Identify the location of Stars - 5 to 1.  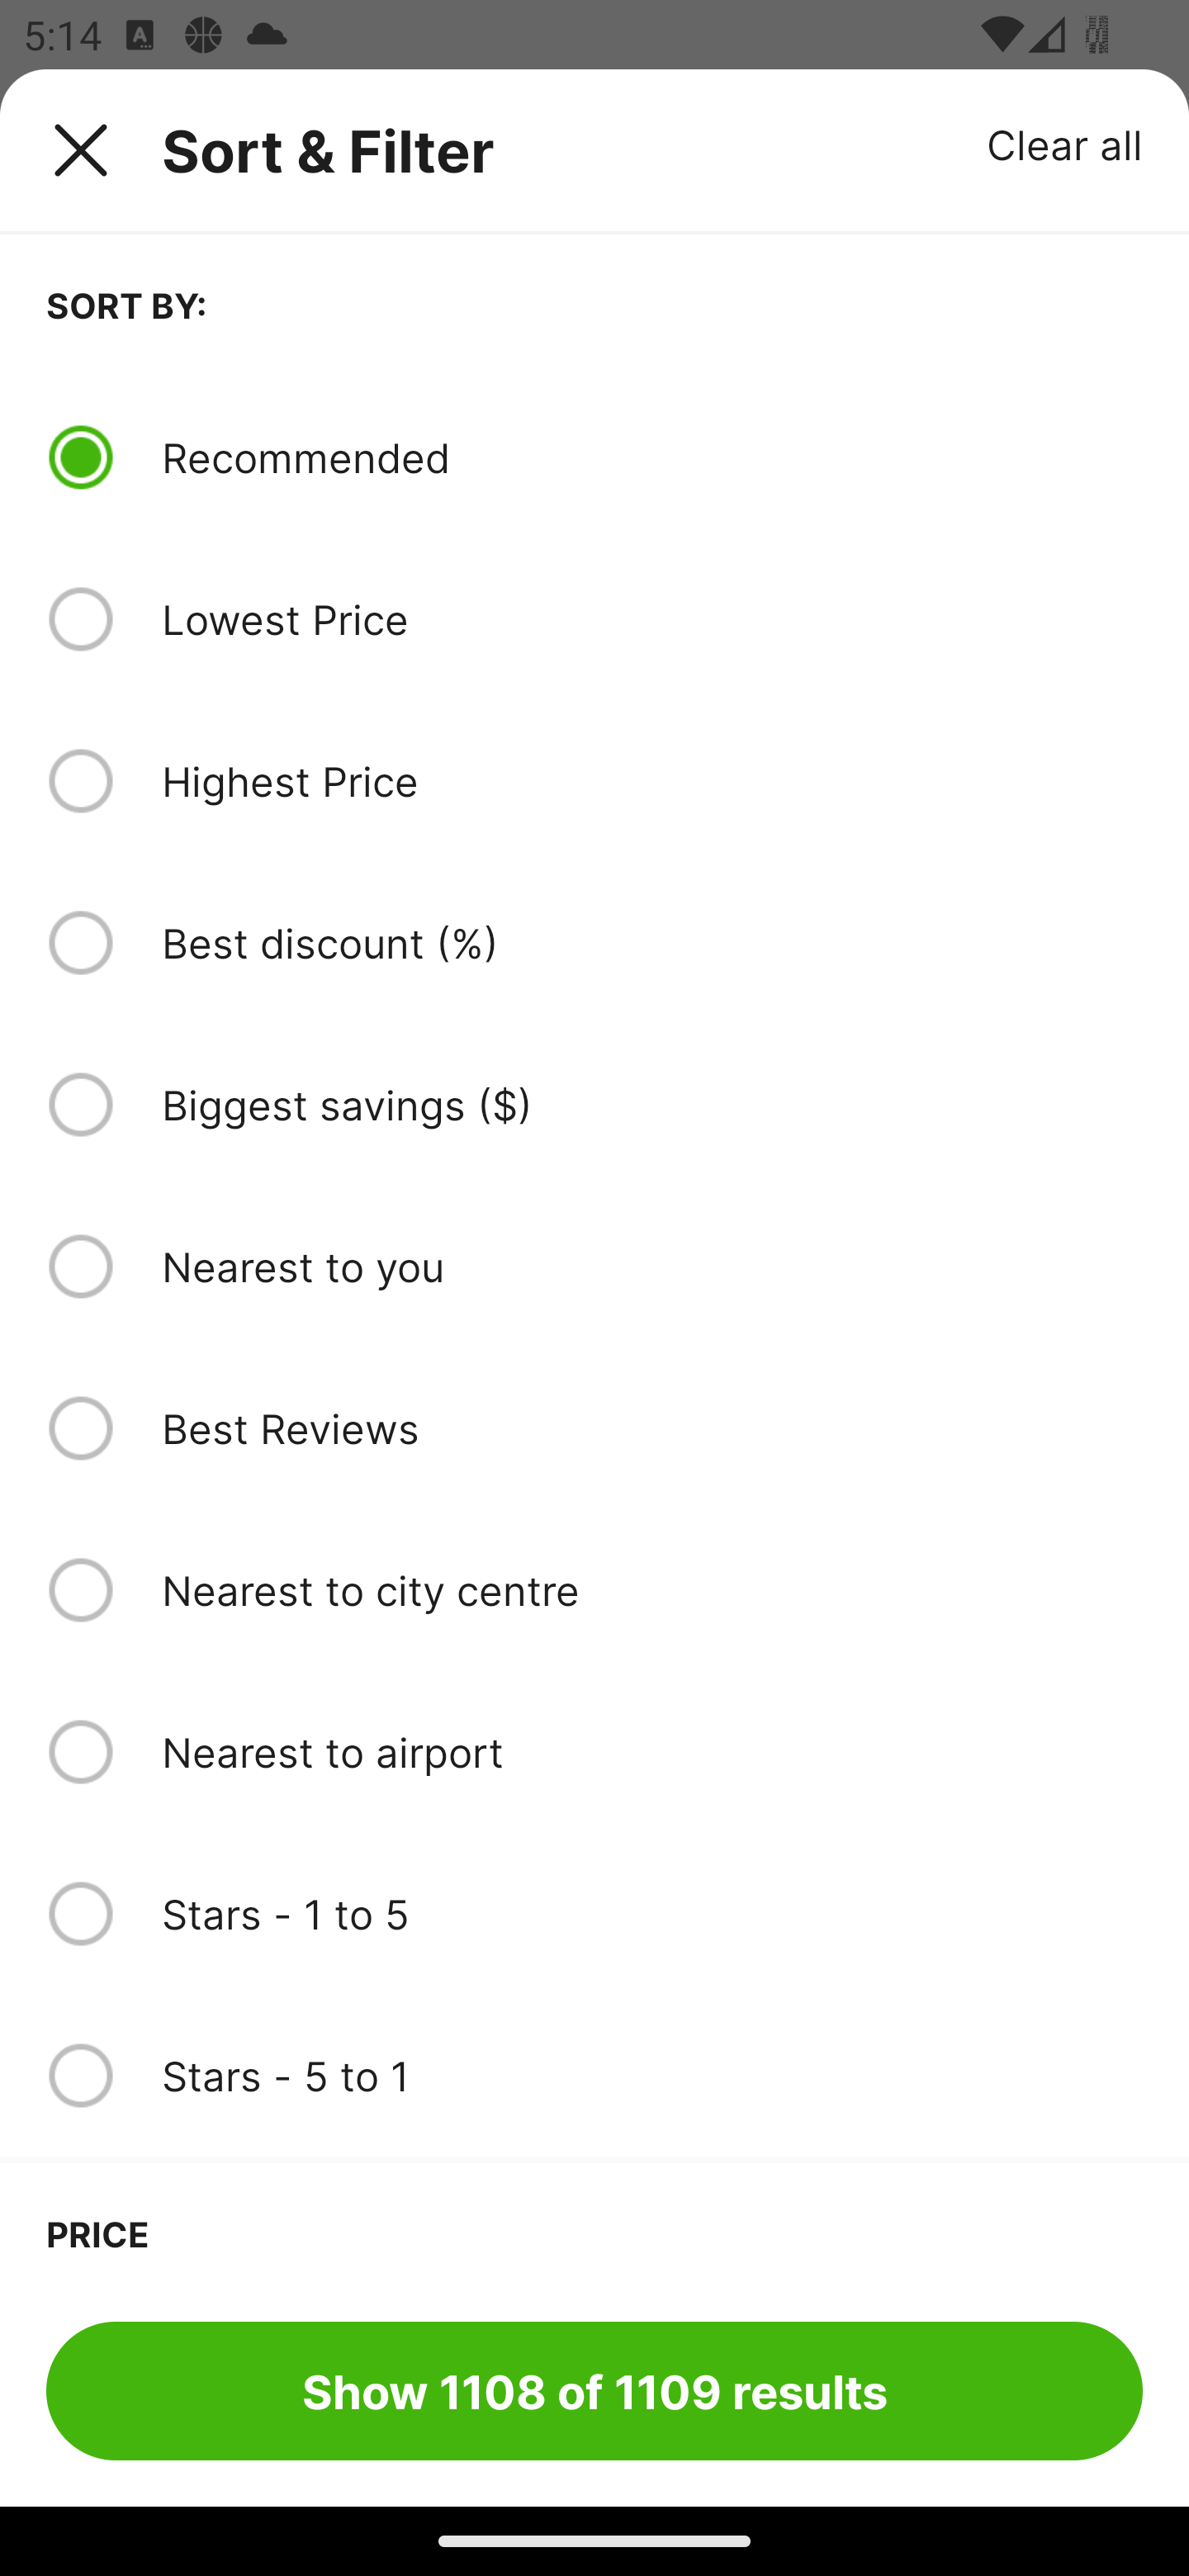
(651, 2076).